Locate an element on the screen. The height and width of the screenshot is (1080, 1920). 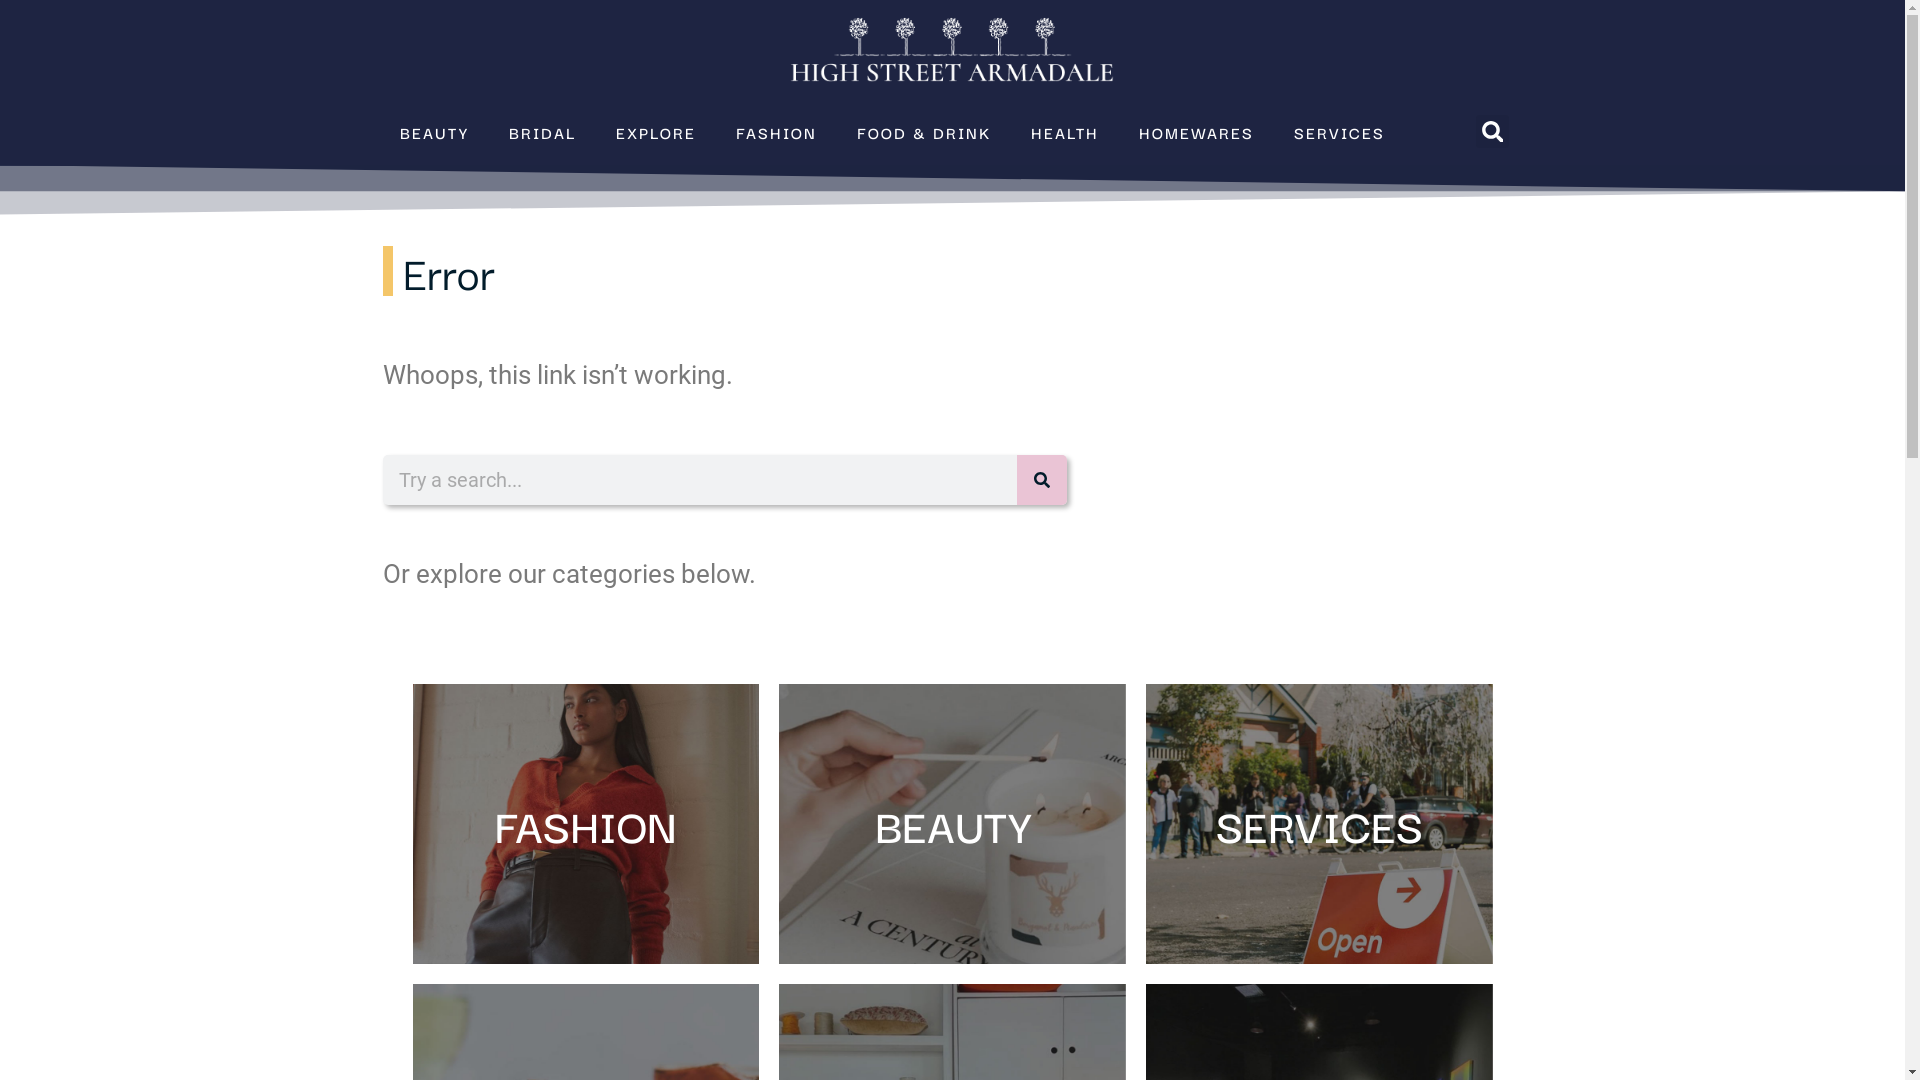
FOOD & DRINK is located at coordinates (924, 132).